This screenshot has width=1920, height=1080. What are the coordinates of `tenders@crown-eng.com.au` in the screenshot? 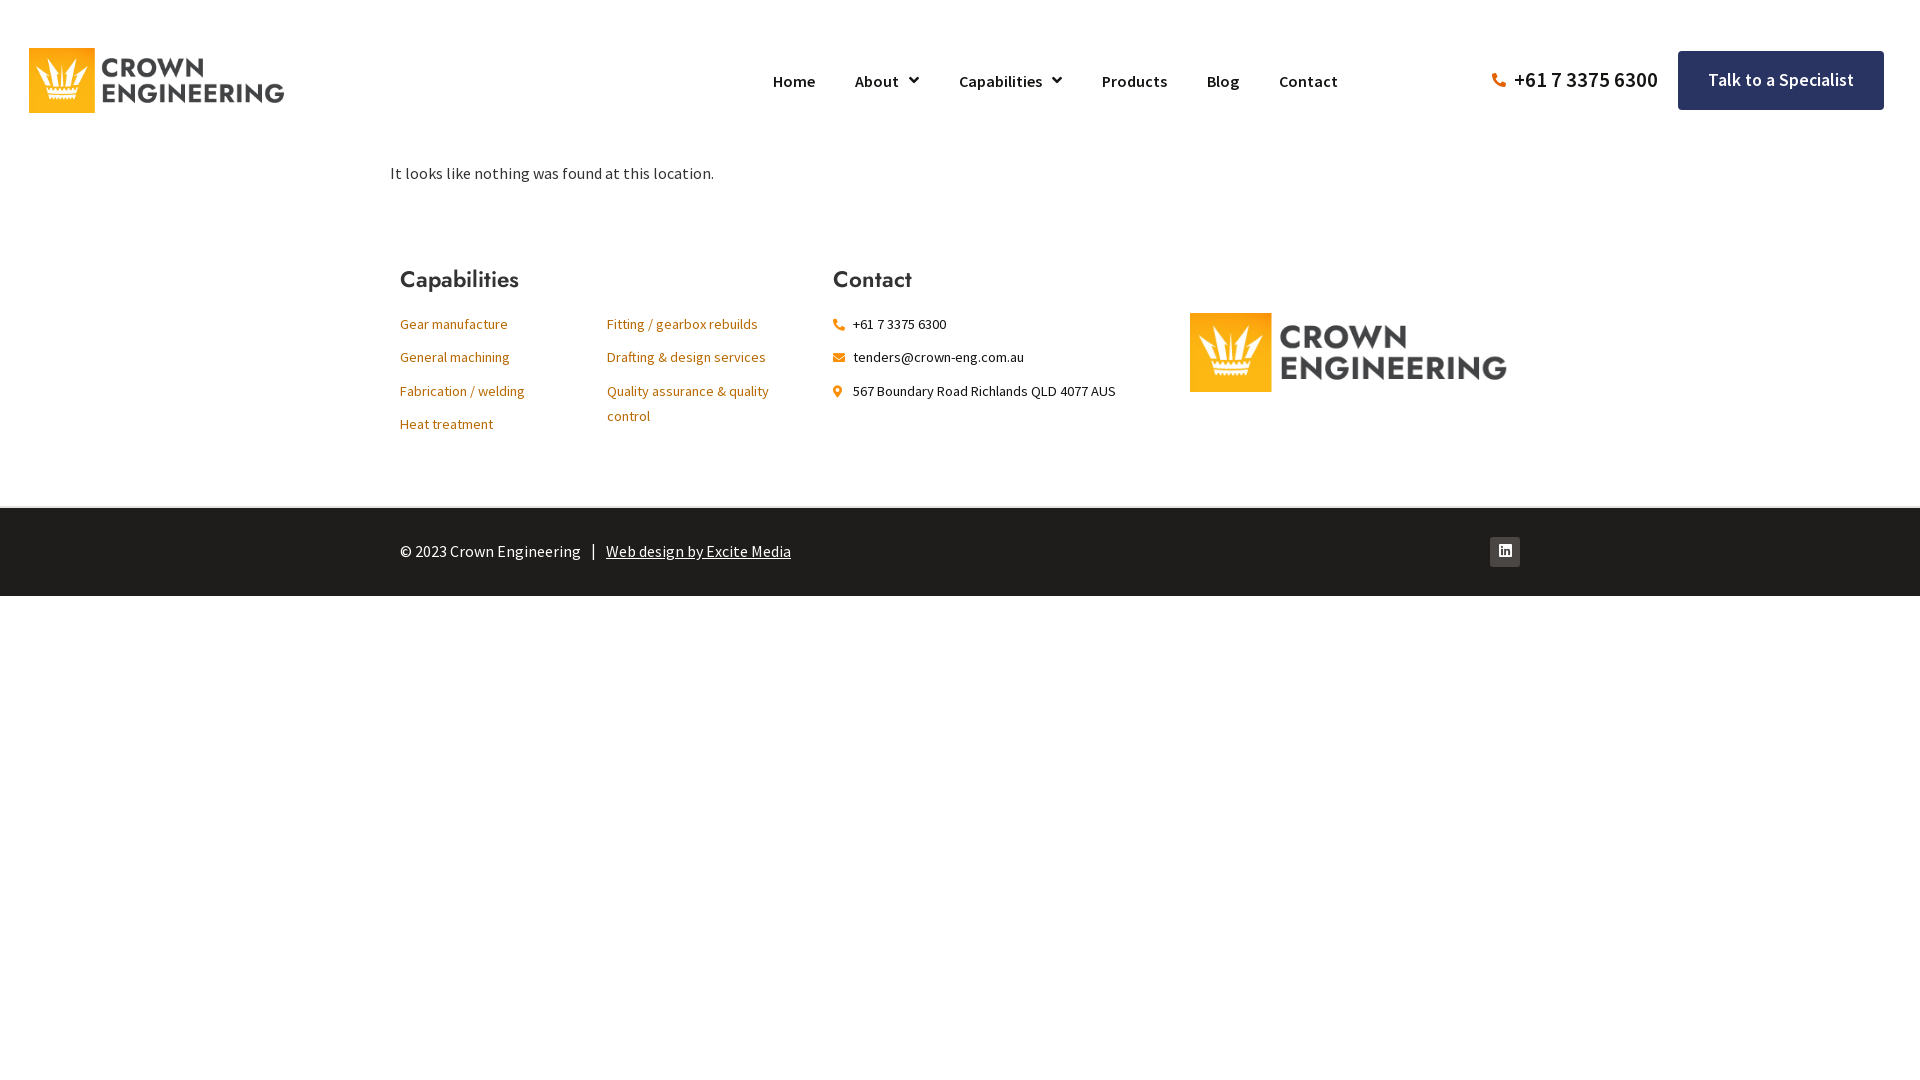 It's located at (1001, 358).